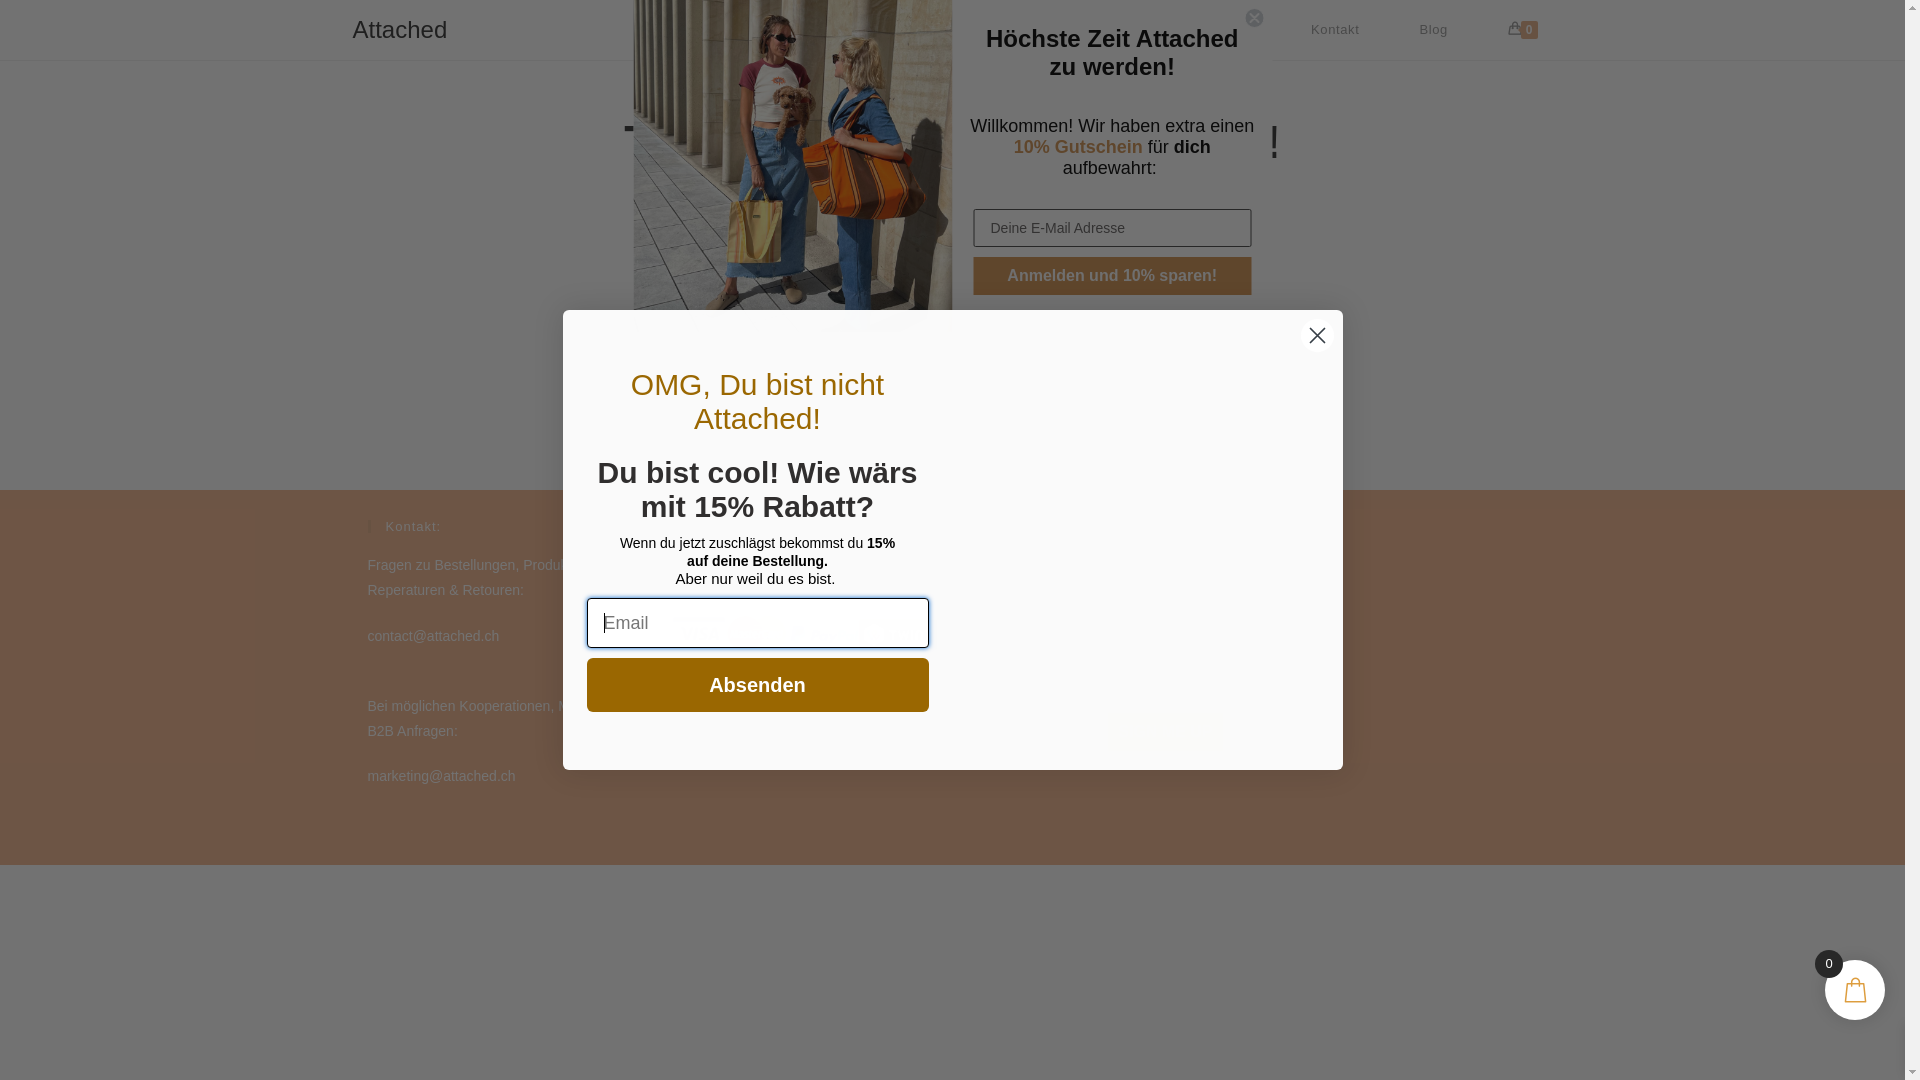  I want to click on Anmelden und 10% sparen!, so click(1113, 276).